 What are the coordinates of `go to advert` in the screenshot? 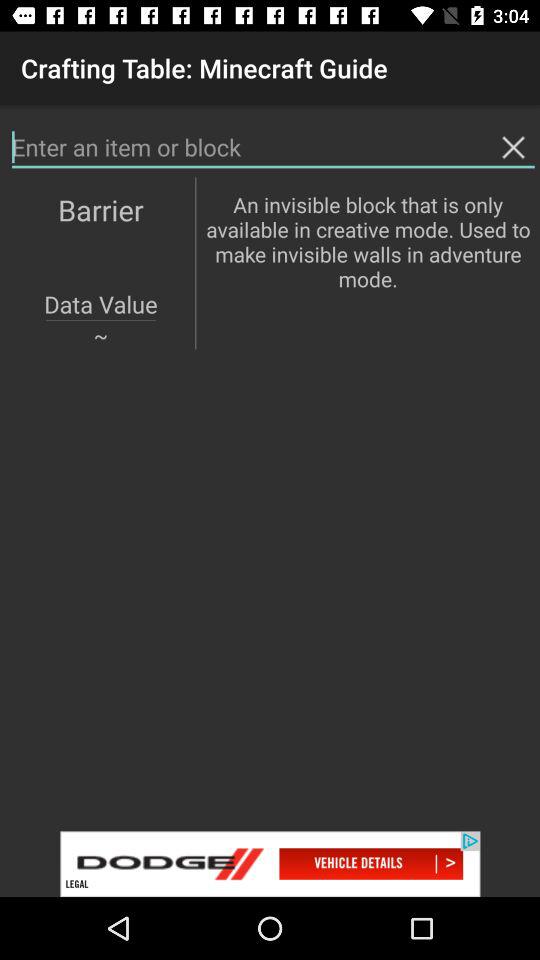 It's located at (270, 864).